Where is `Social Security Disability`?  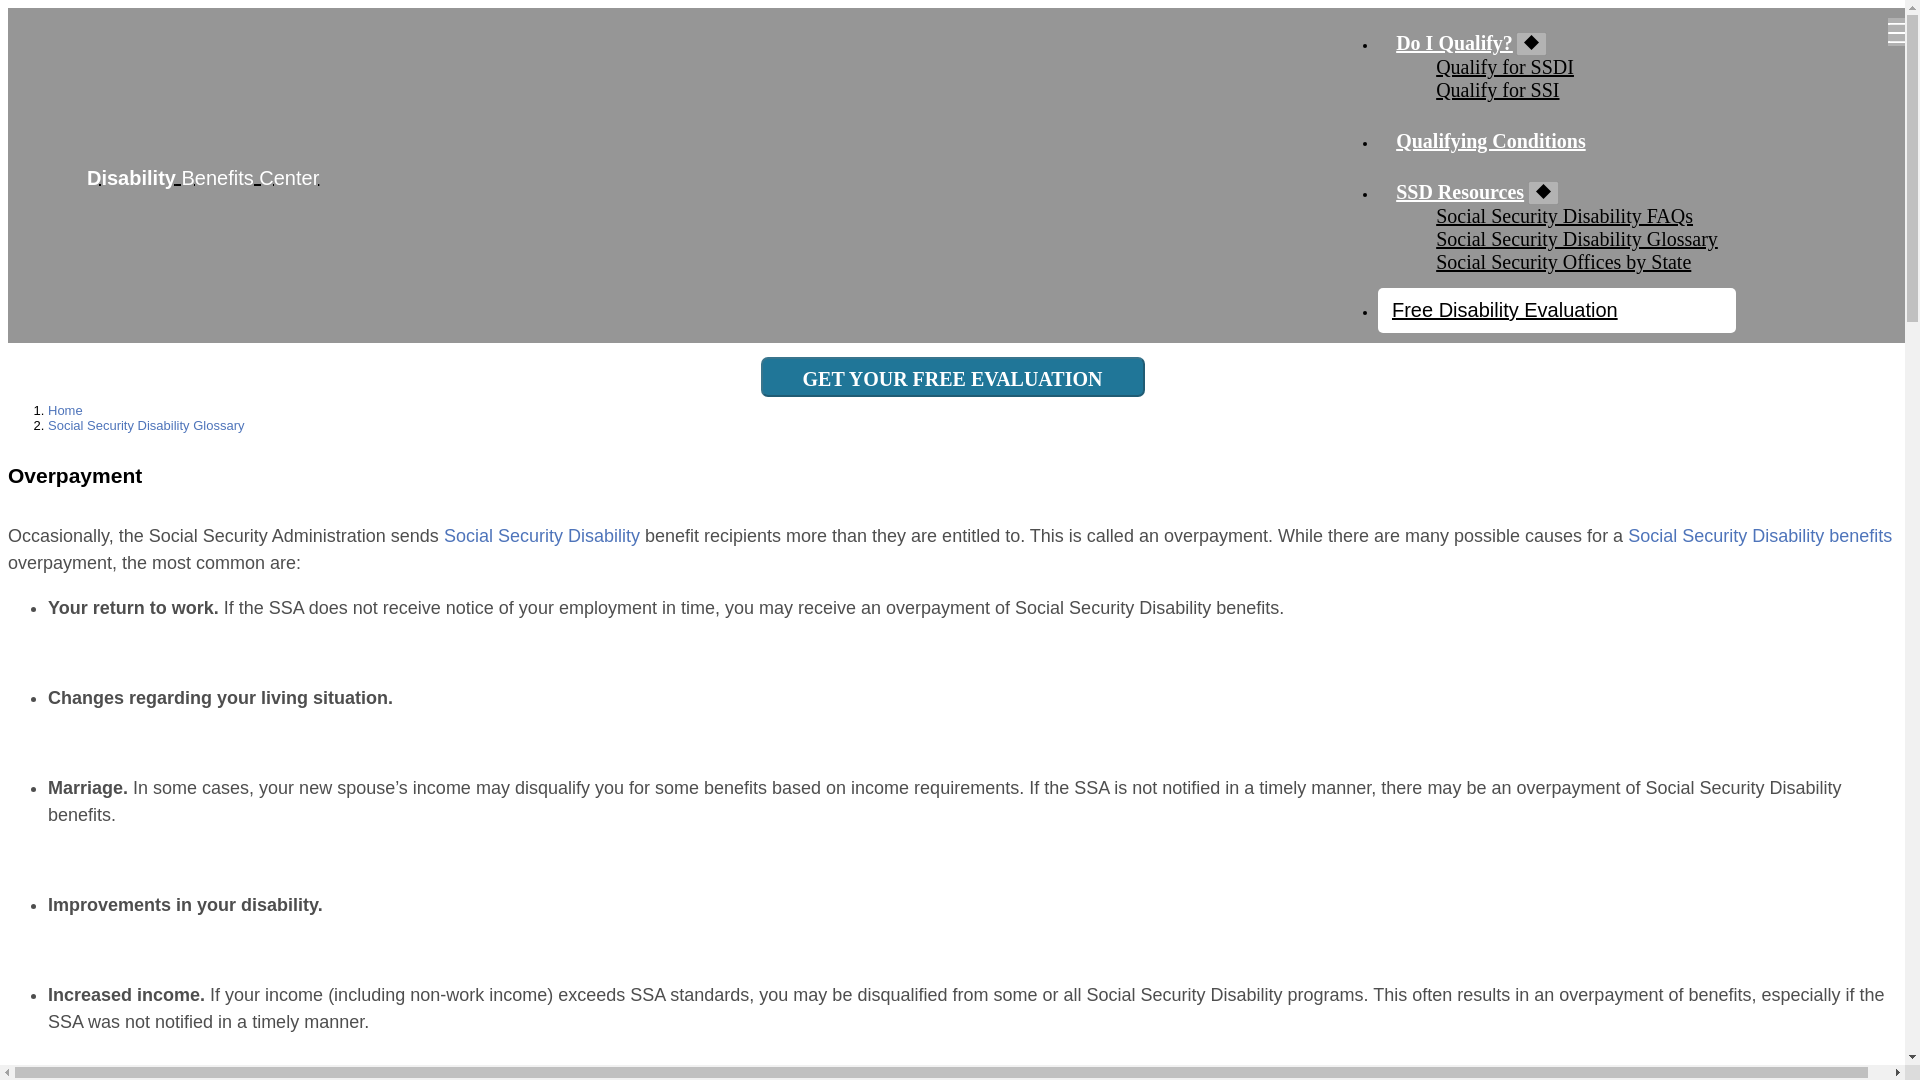
Social Security Disability is located at coordinates (541, 536).